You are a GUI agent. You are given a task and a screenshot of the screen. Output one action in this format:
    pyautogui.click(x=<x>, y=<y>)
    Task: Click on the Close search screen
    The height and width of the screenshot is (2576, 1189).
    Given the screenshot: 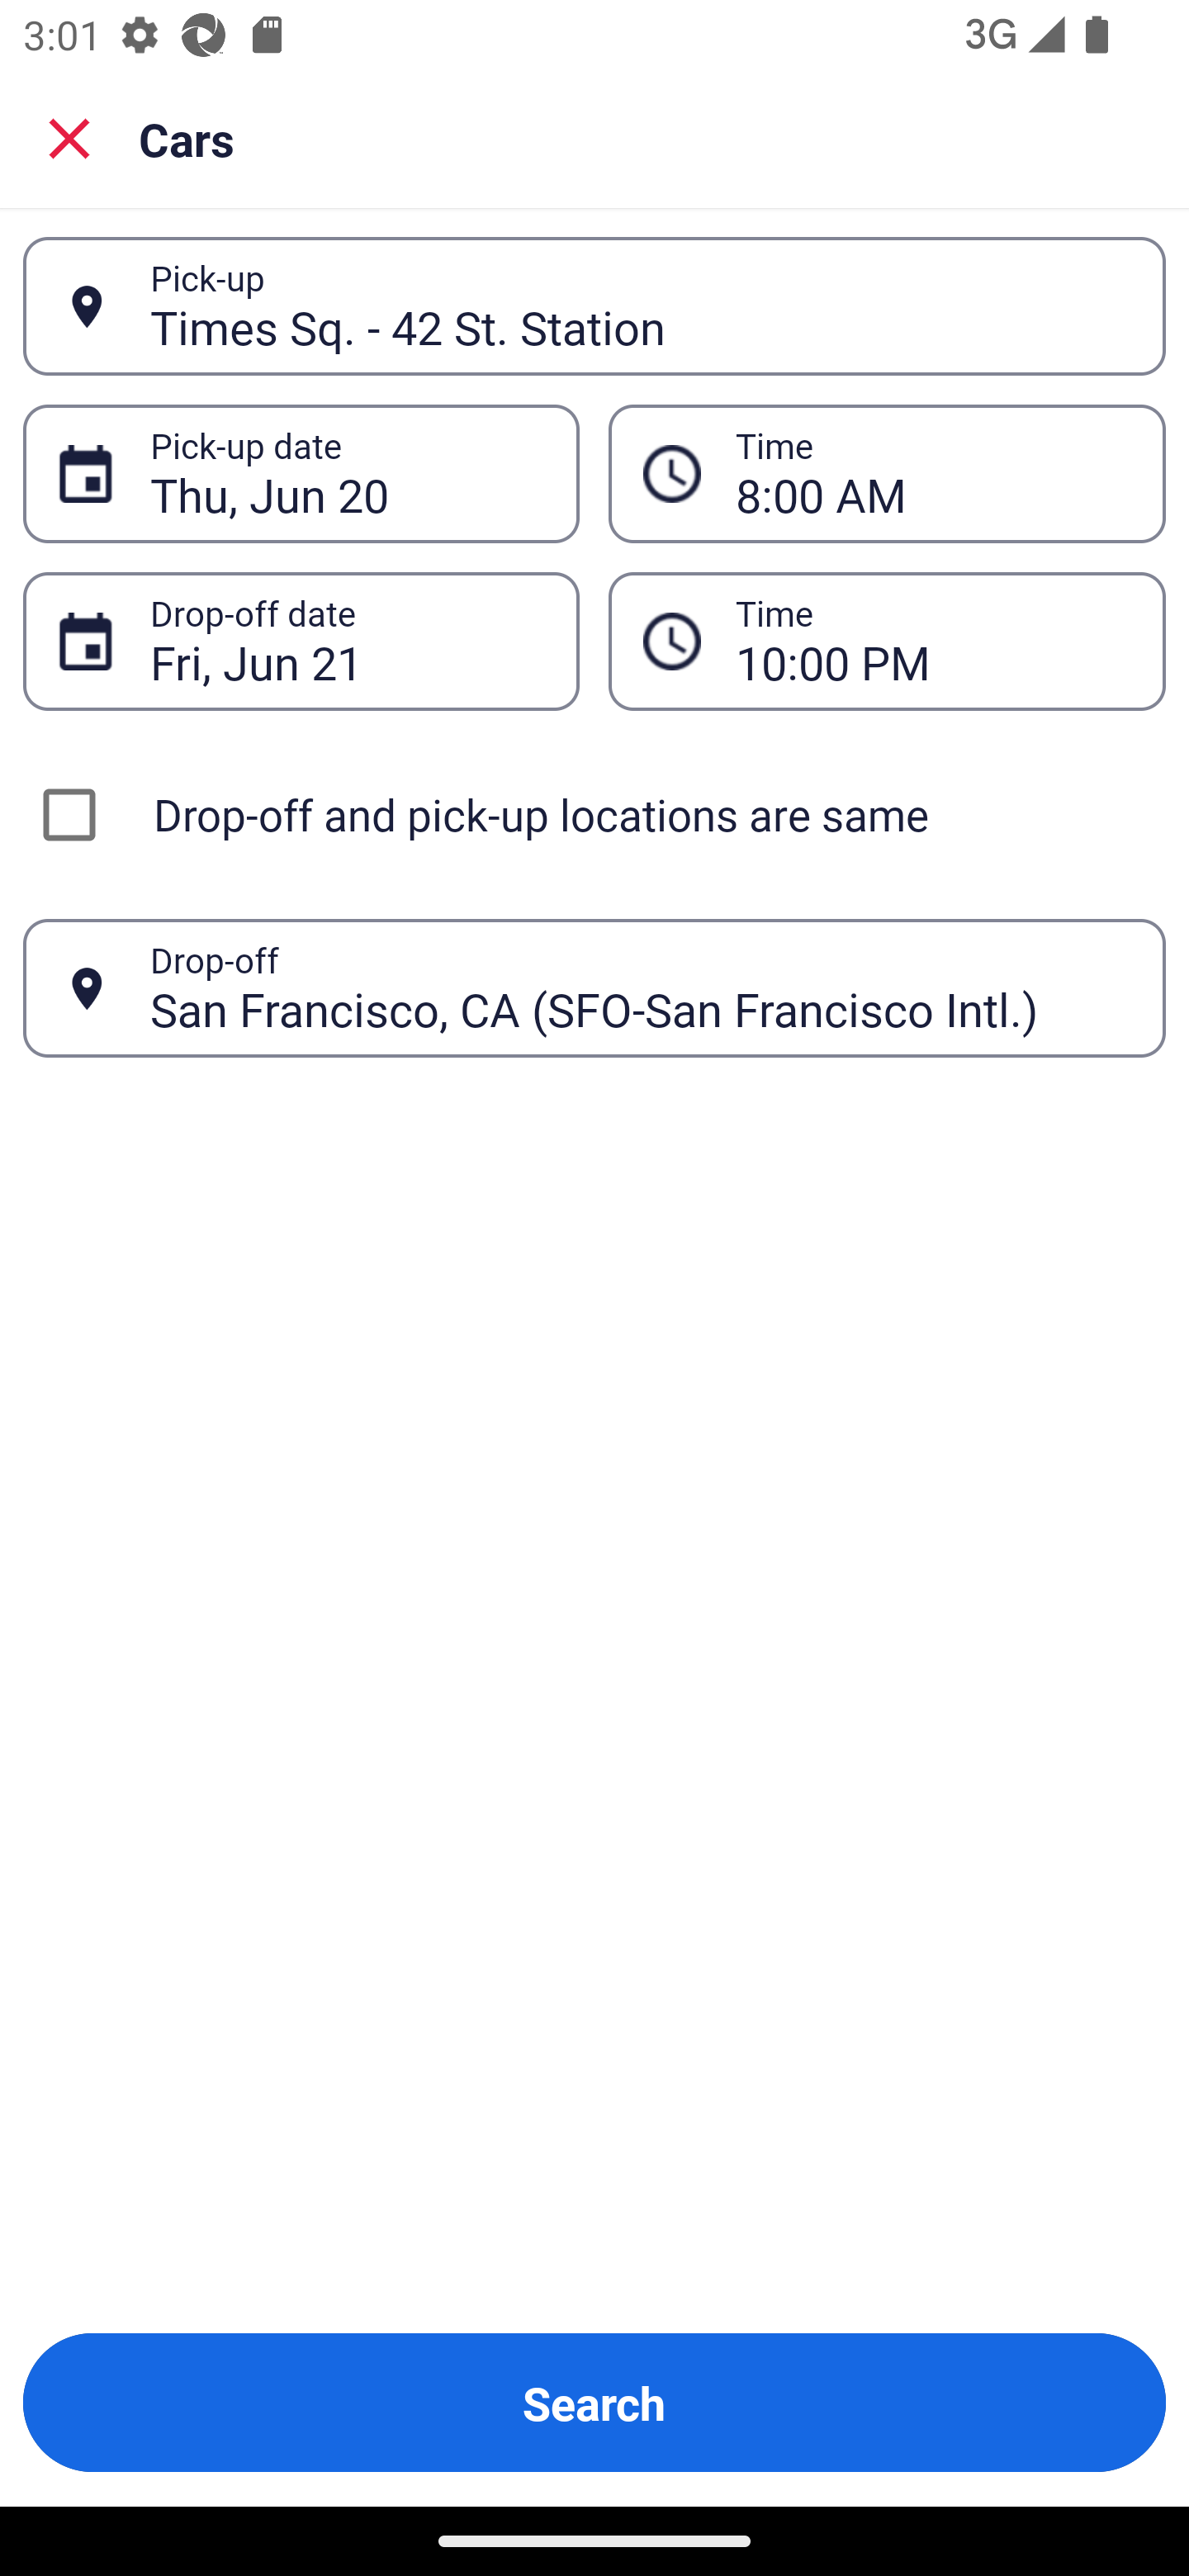 What is the action you would take?
    pyautogui.click(x=69, y=137)
    